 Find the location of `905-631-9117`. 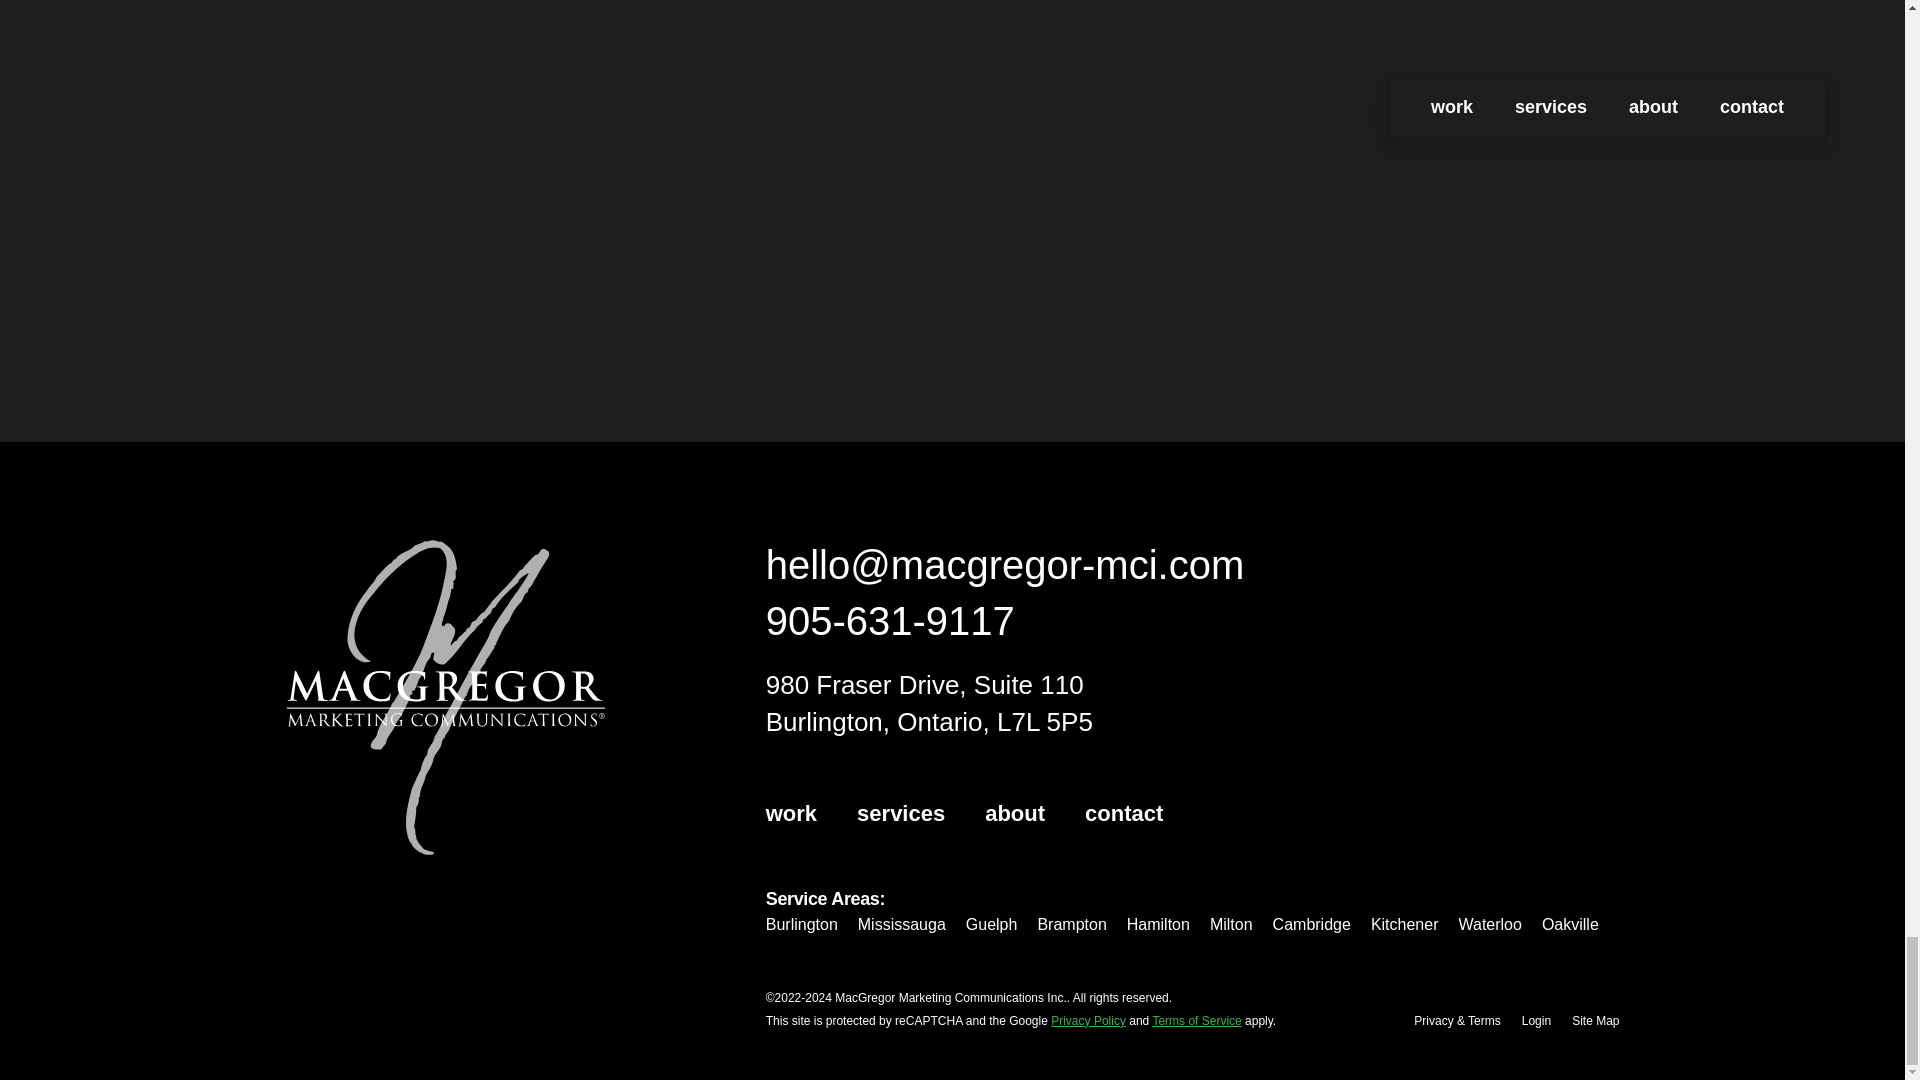

905-631-9117 is located at coordinates (890, 620).